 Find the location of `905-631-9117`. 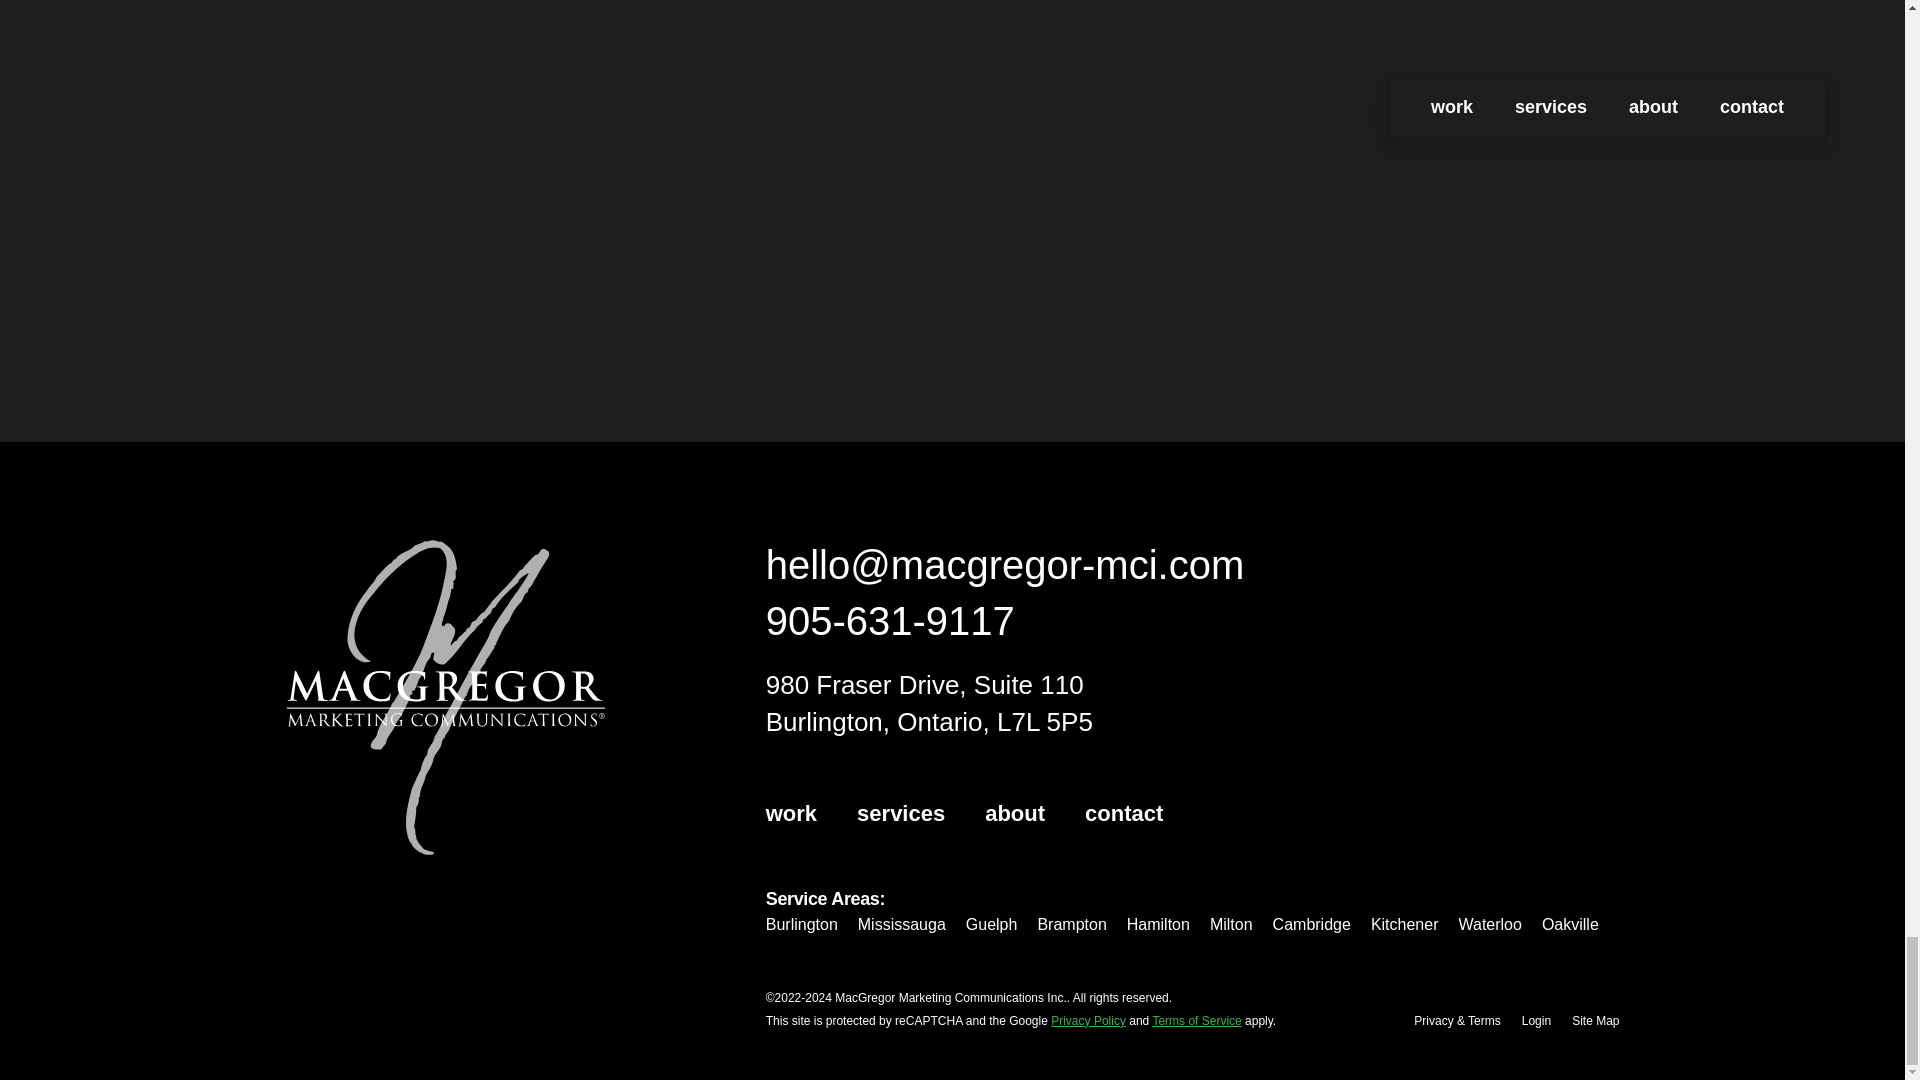

905-631-9117 is located at coordinates (890, 620).